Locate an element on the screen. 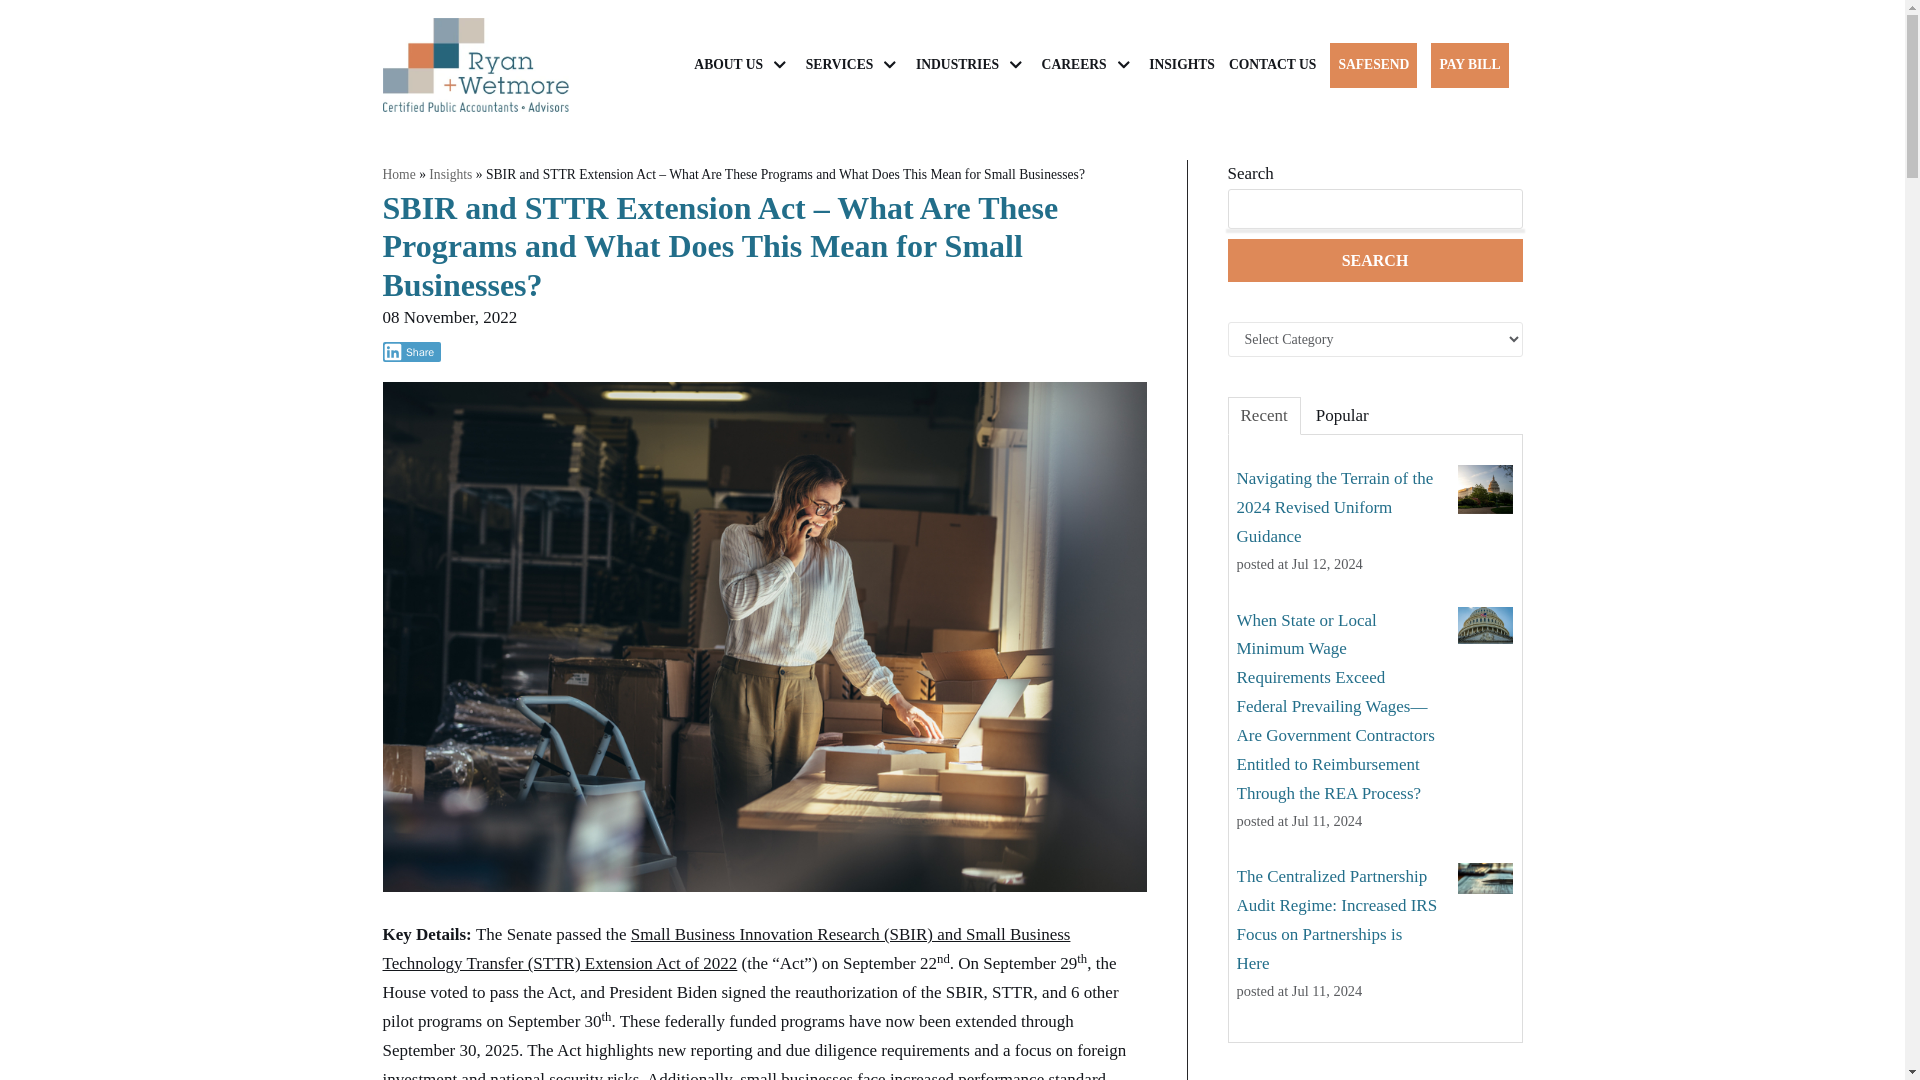 The height and width of the screenshot is (1080, 1920). CONTACT US is located at coordinates (1272, 64).